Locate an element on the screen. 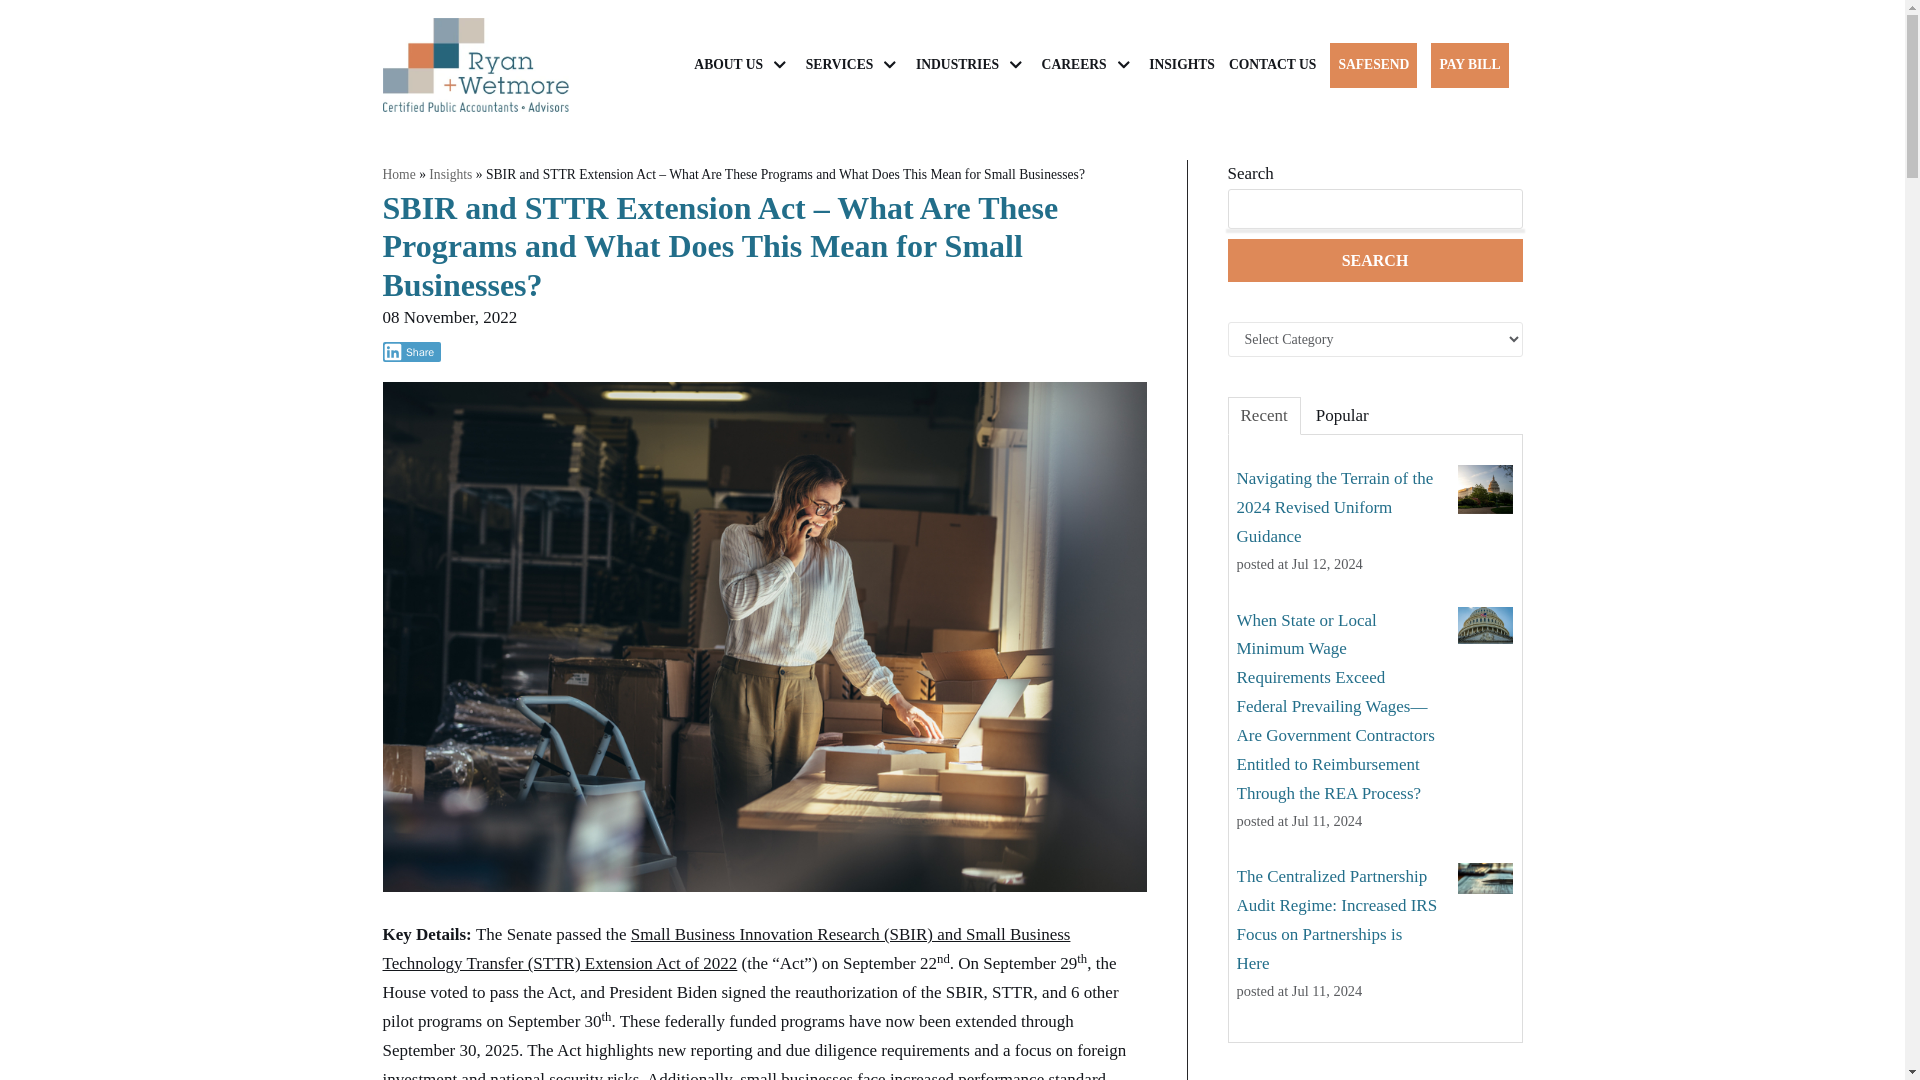 The height and width of the screenshot is (1080, 1920). CONTACT US is located at coordinates (1272, 64).